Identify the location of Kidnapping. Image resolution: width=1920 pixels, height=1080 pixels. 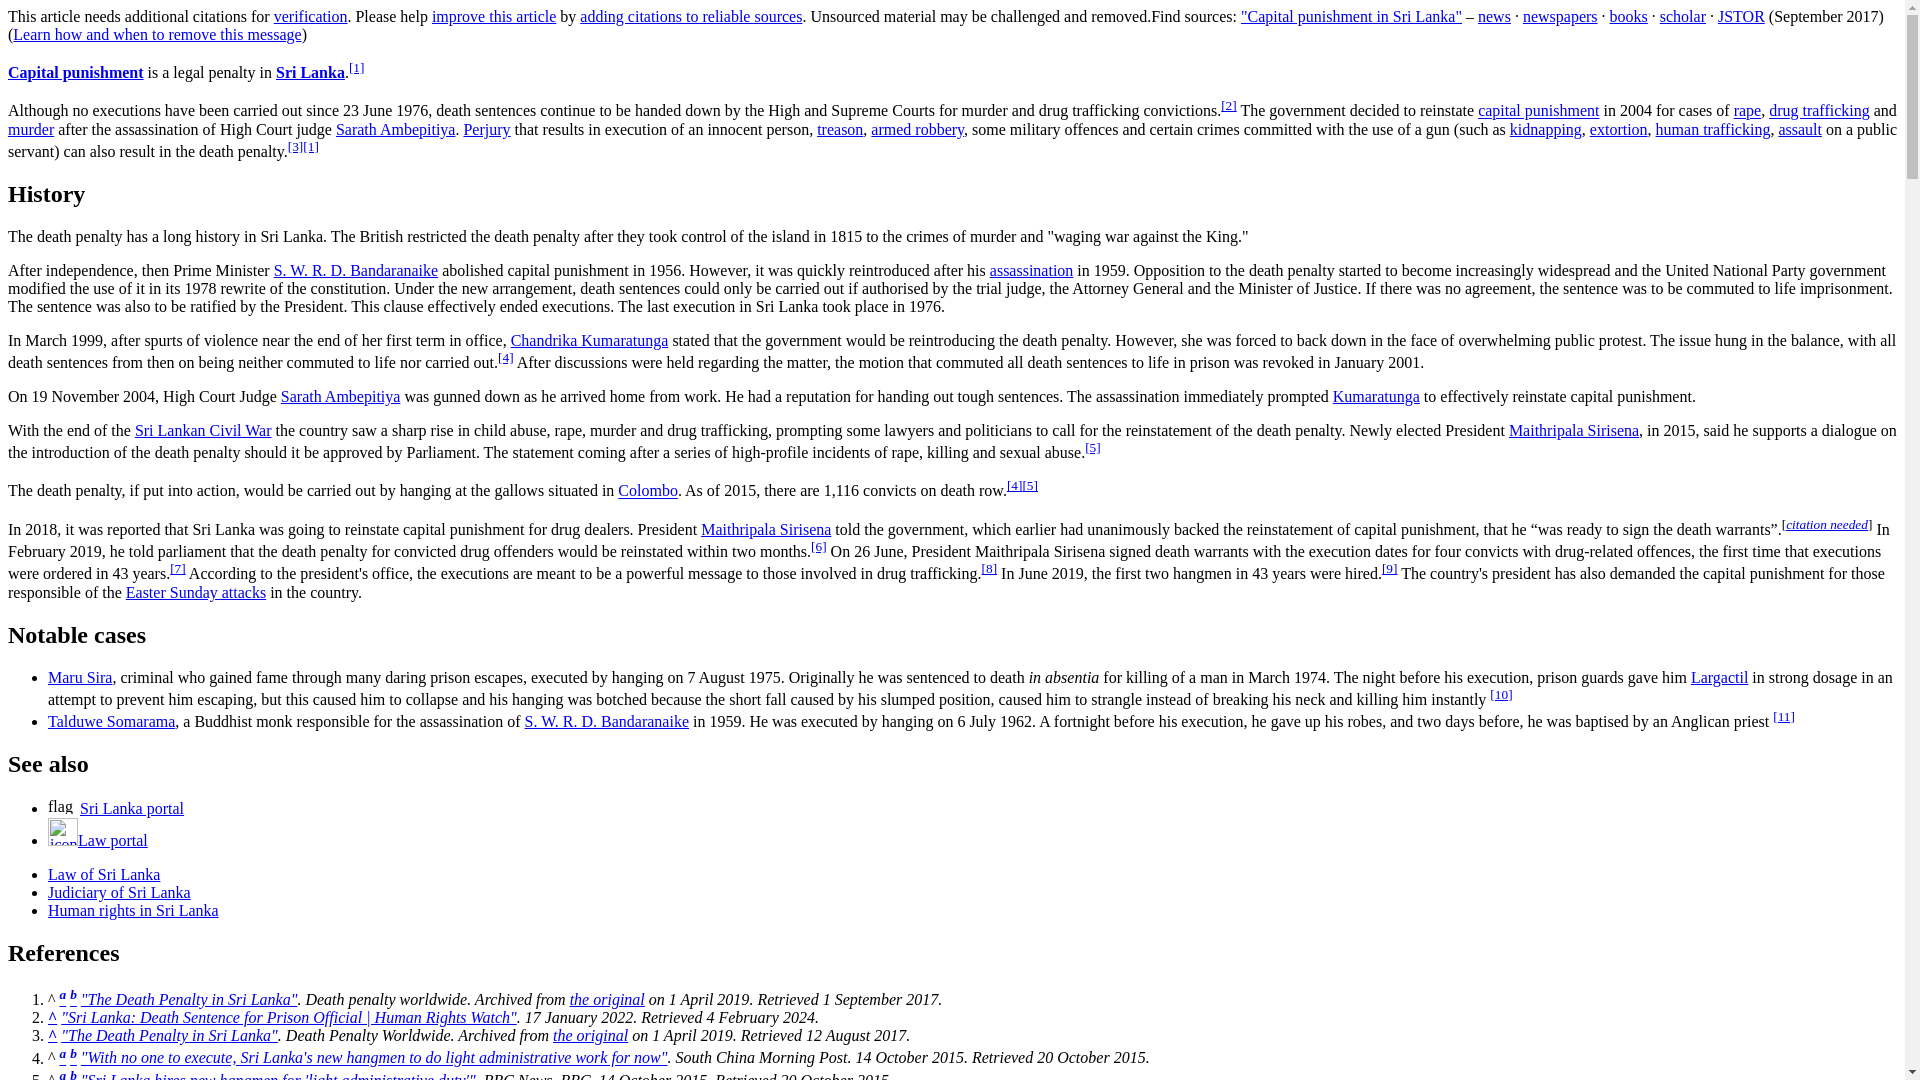
(1546, 129).